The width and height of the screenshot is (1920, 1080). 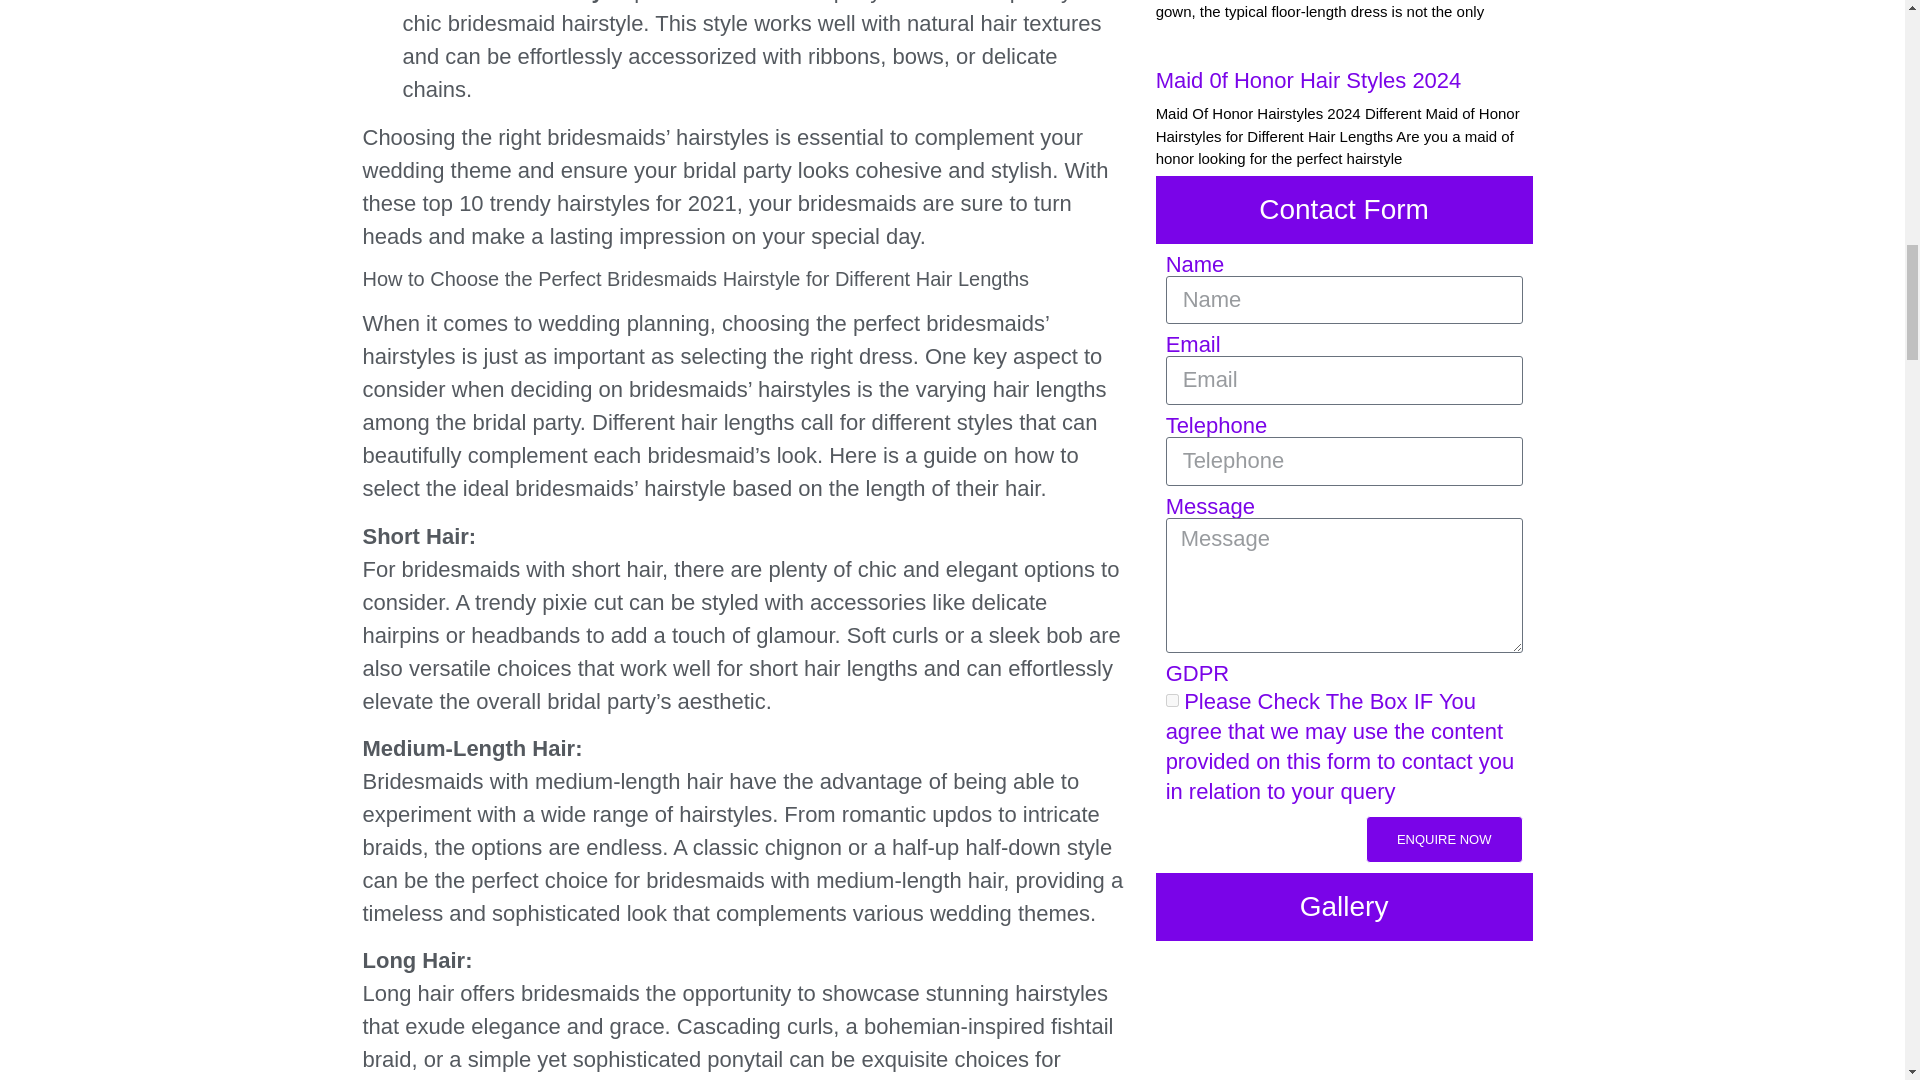 I want to click on on, so click(x=1172, y=700).